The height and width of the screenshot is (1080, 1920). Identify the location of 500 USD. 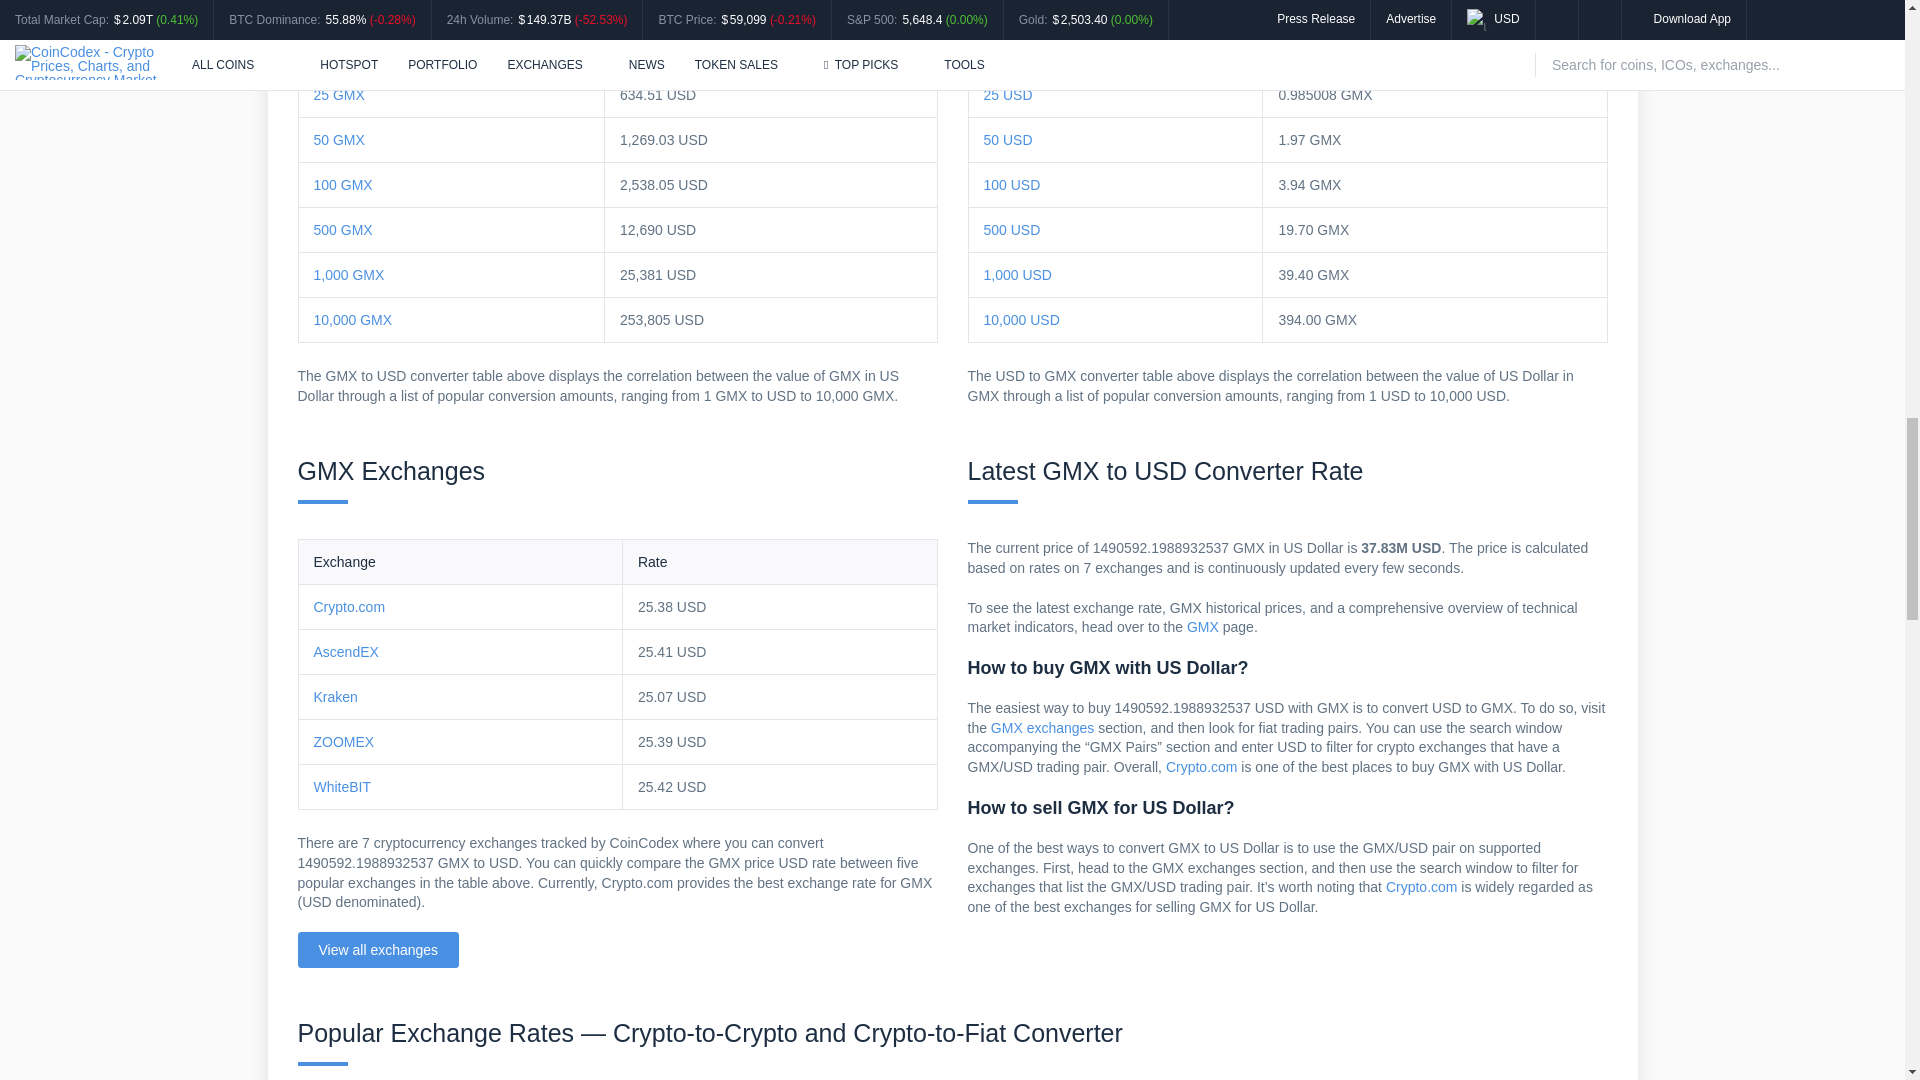
(1012, 230).